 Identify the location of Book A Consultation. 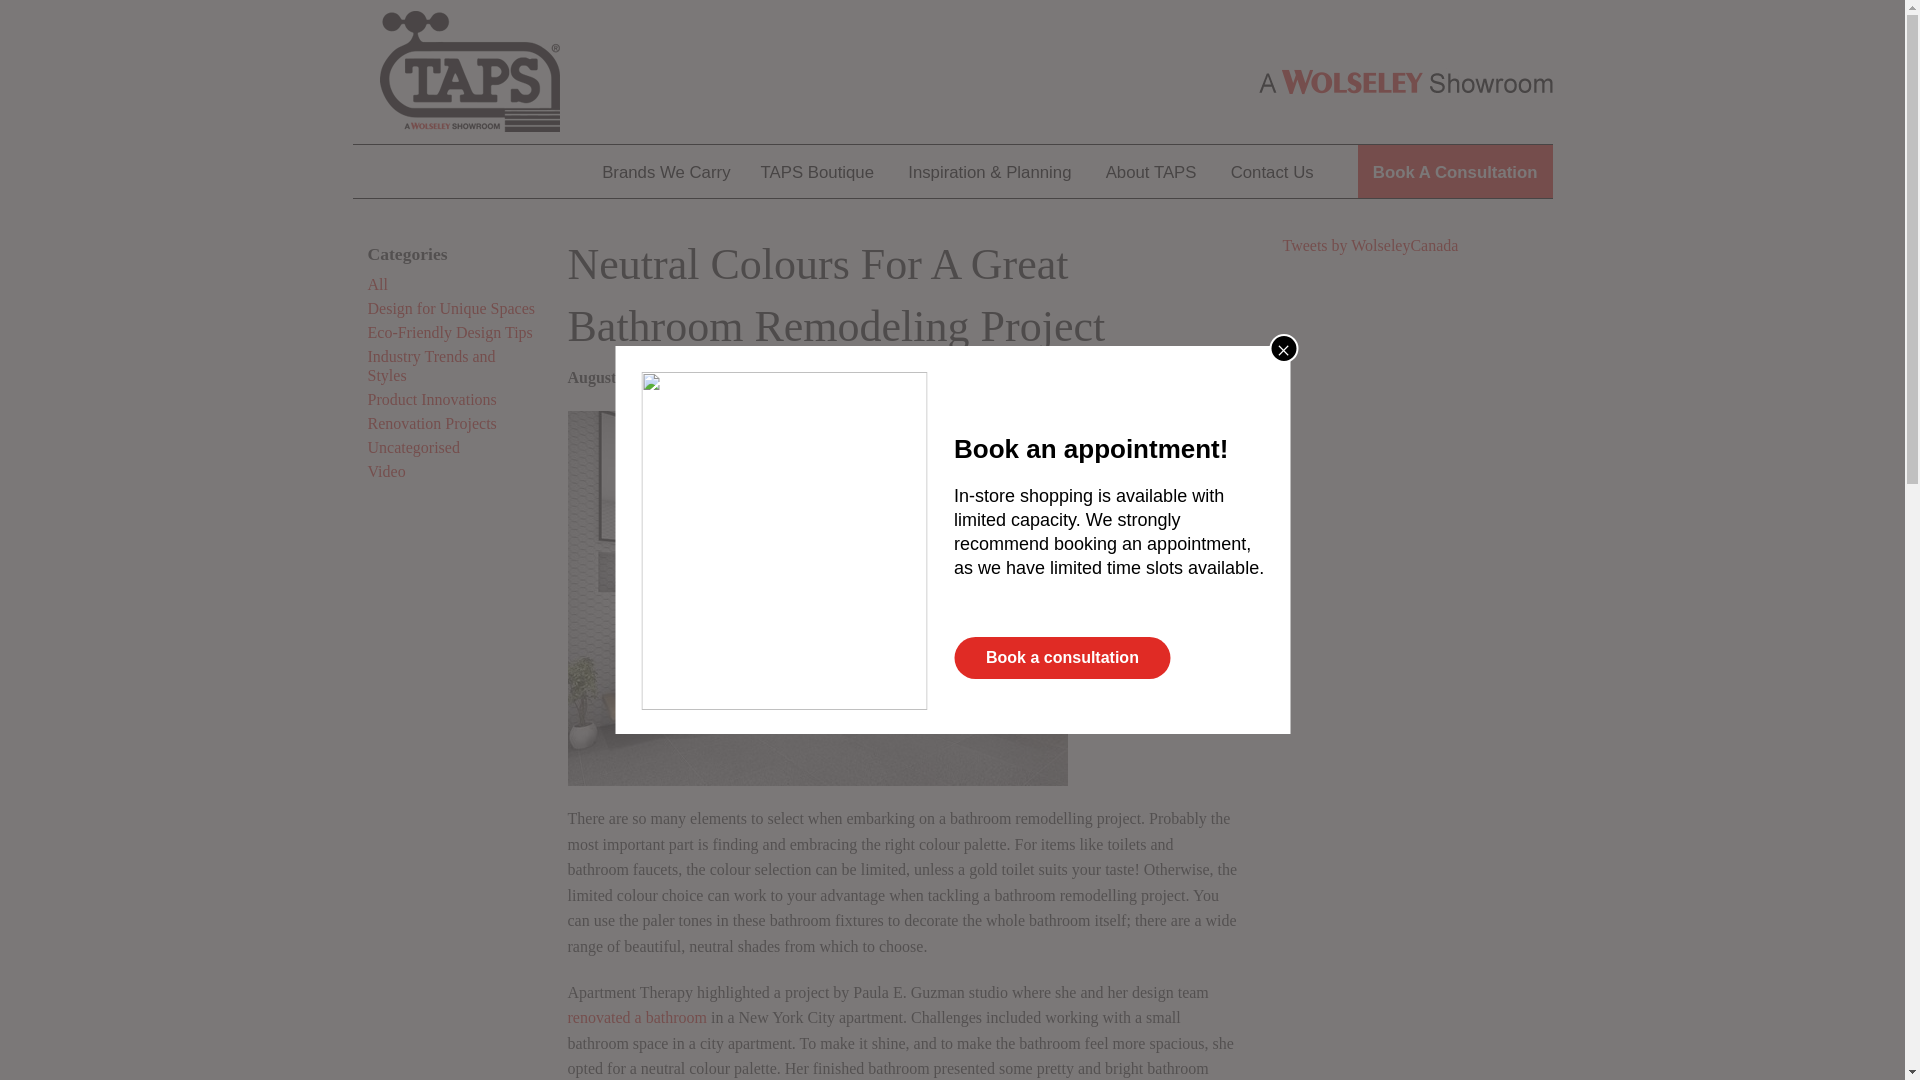
(1270, 384).